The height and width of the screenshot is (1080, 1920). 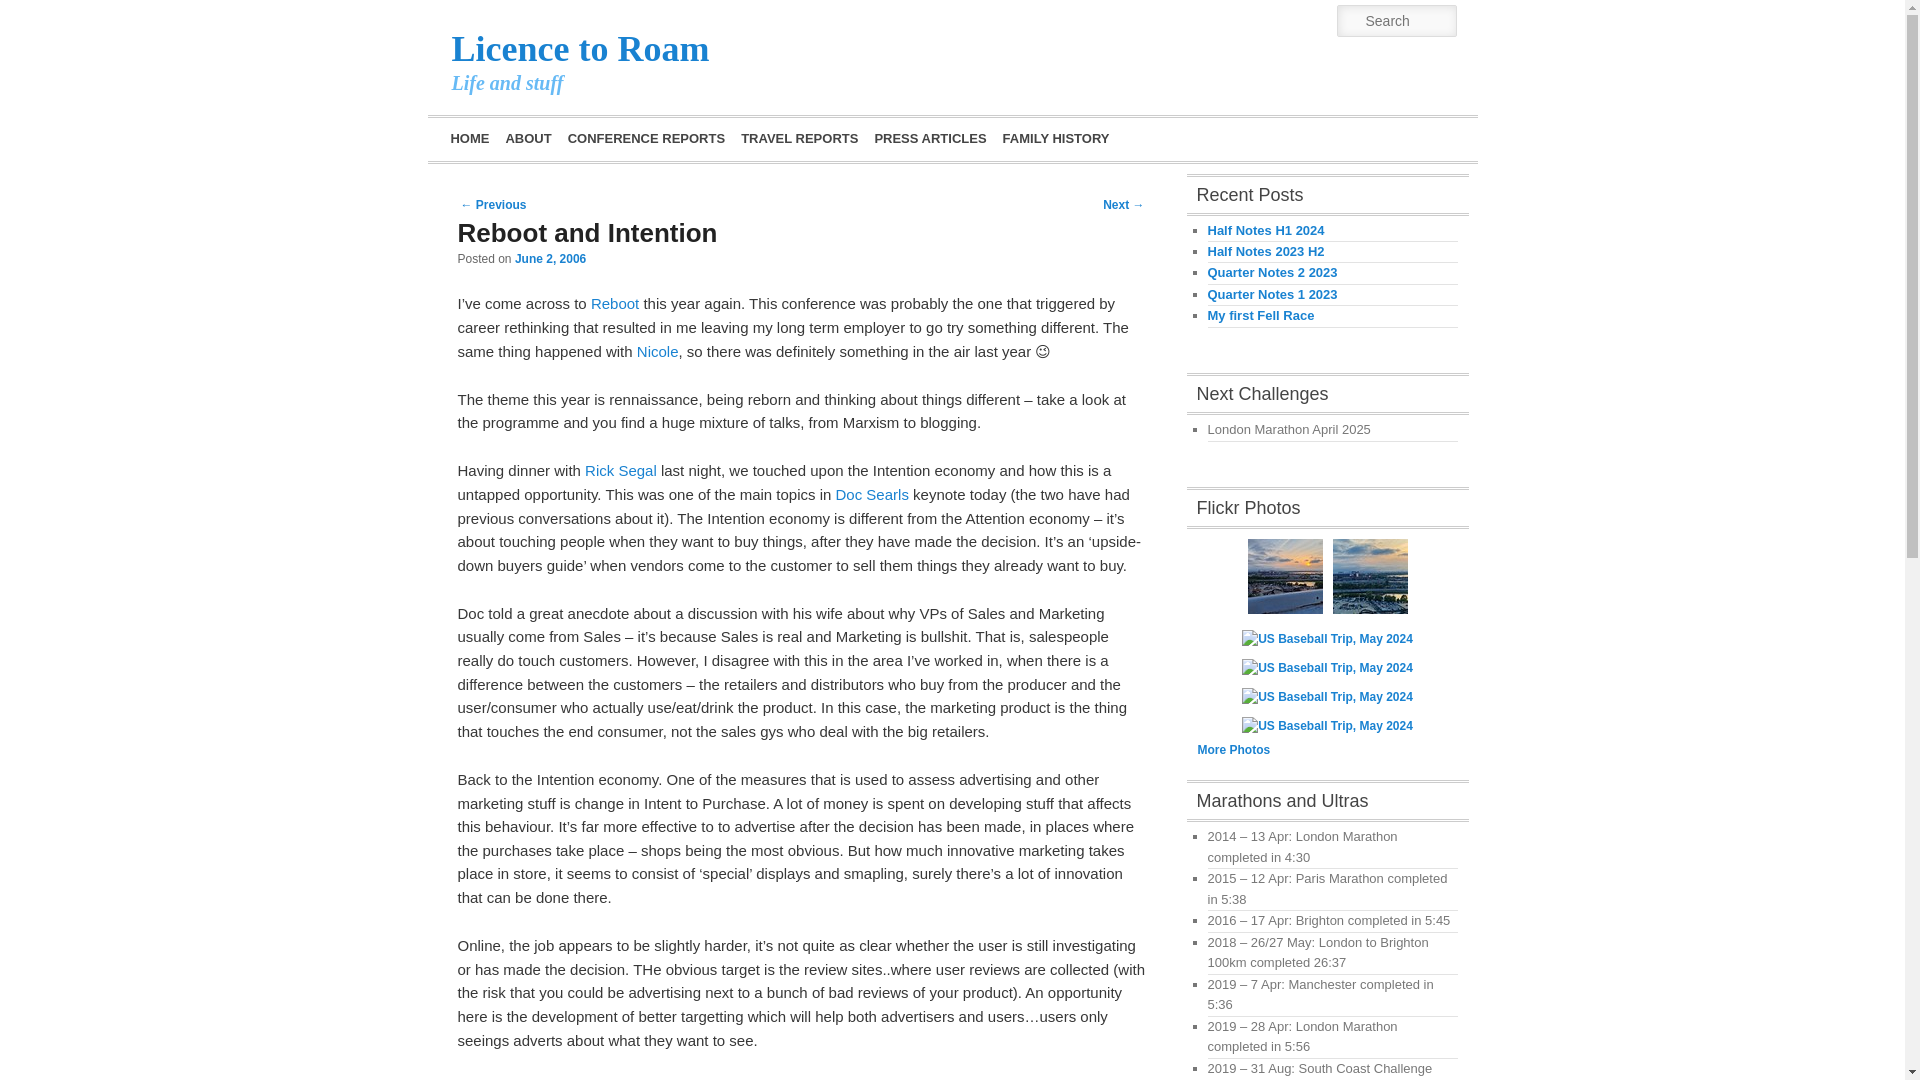 I want to click on Rick Segal, so click(x=620, y=470).